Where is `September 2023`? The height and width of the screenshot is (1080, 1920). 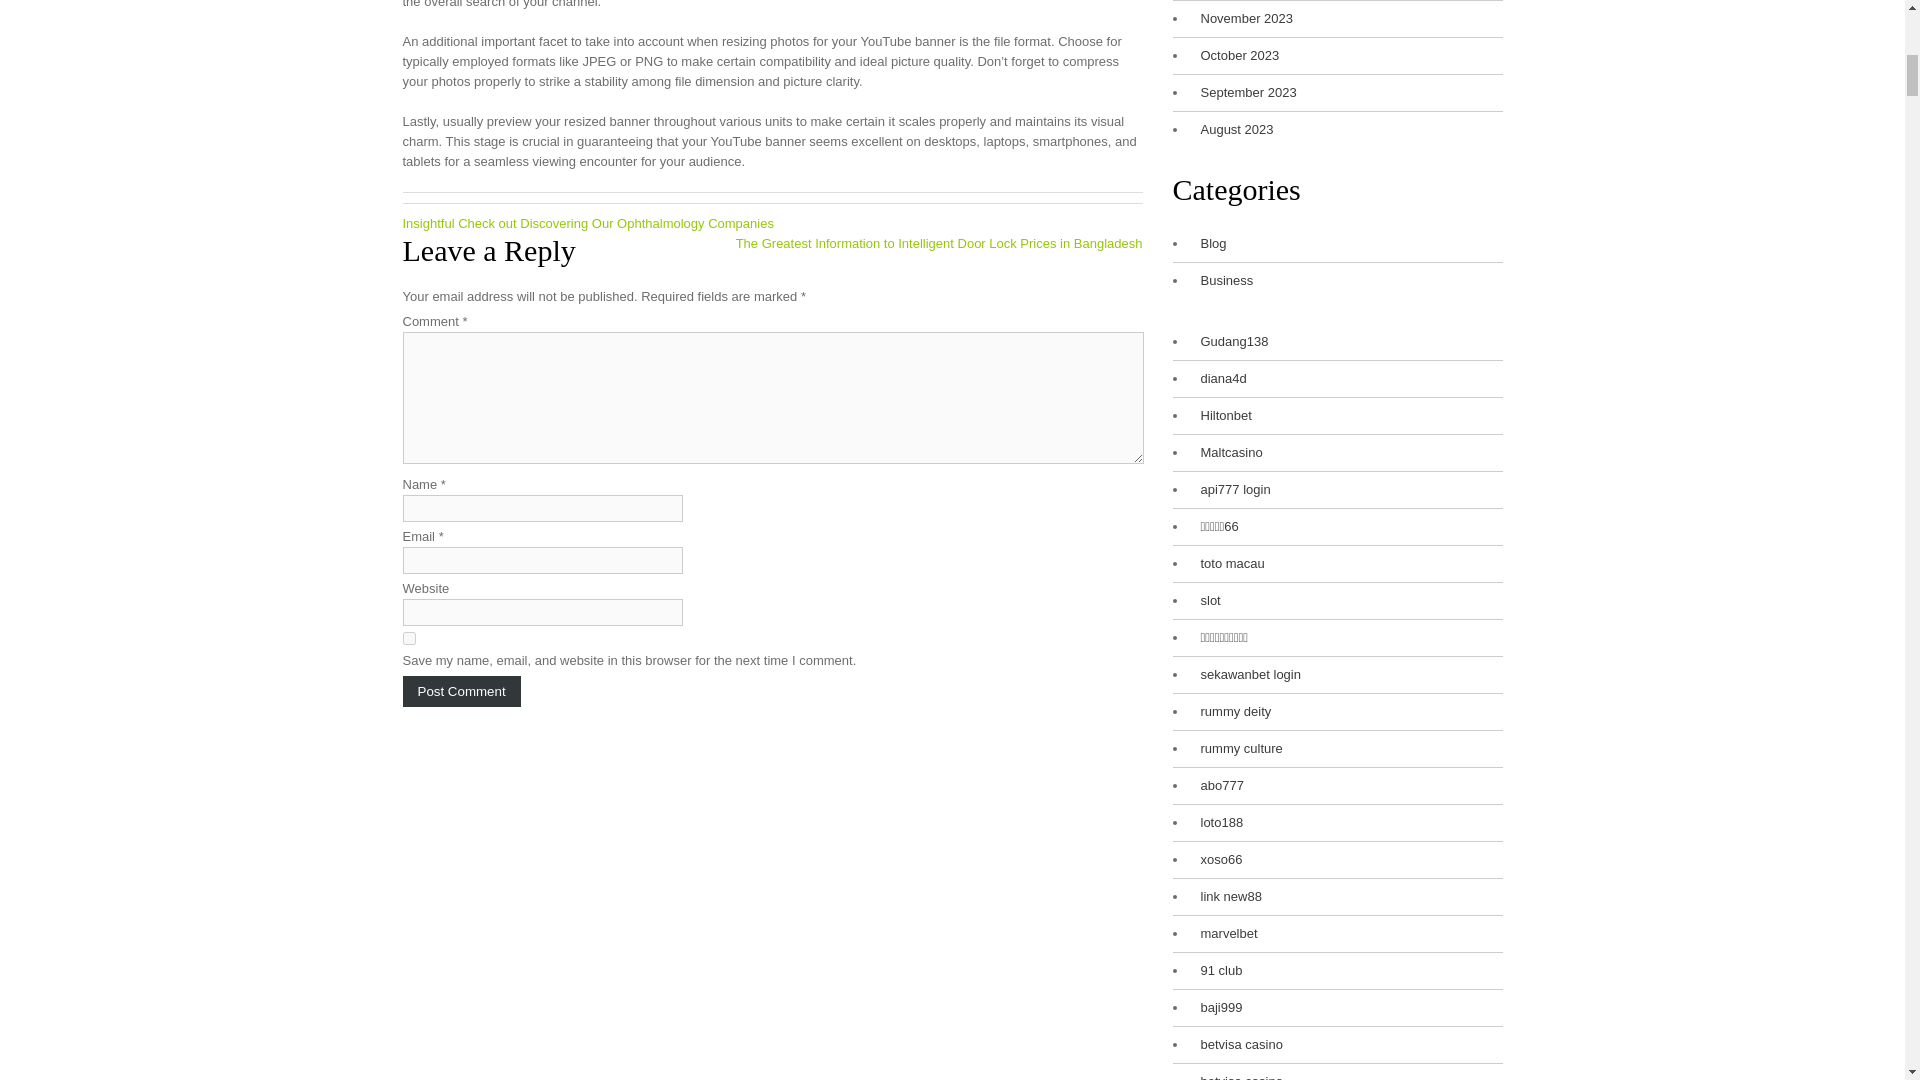 September 2023 is located at coordinates (1243, 92).